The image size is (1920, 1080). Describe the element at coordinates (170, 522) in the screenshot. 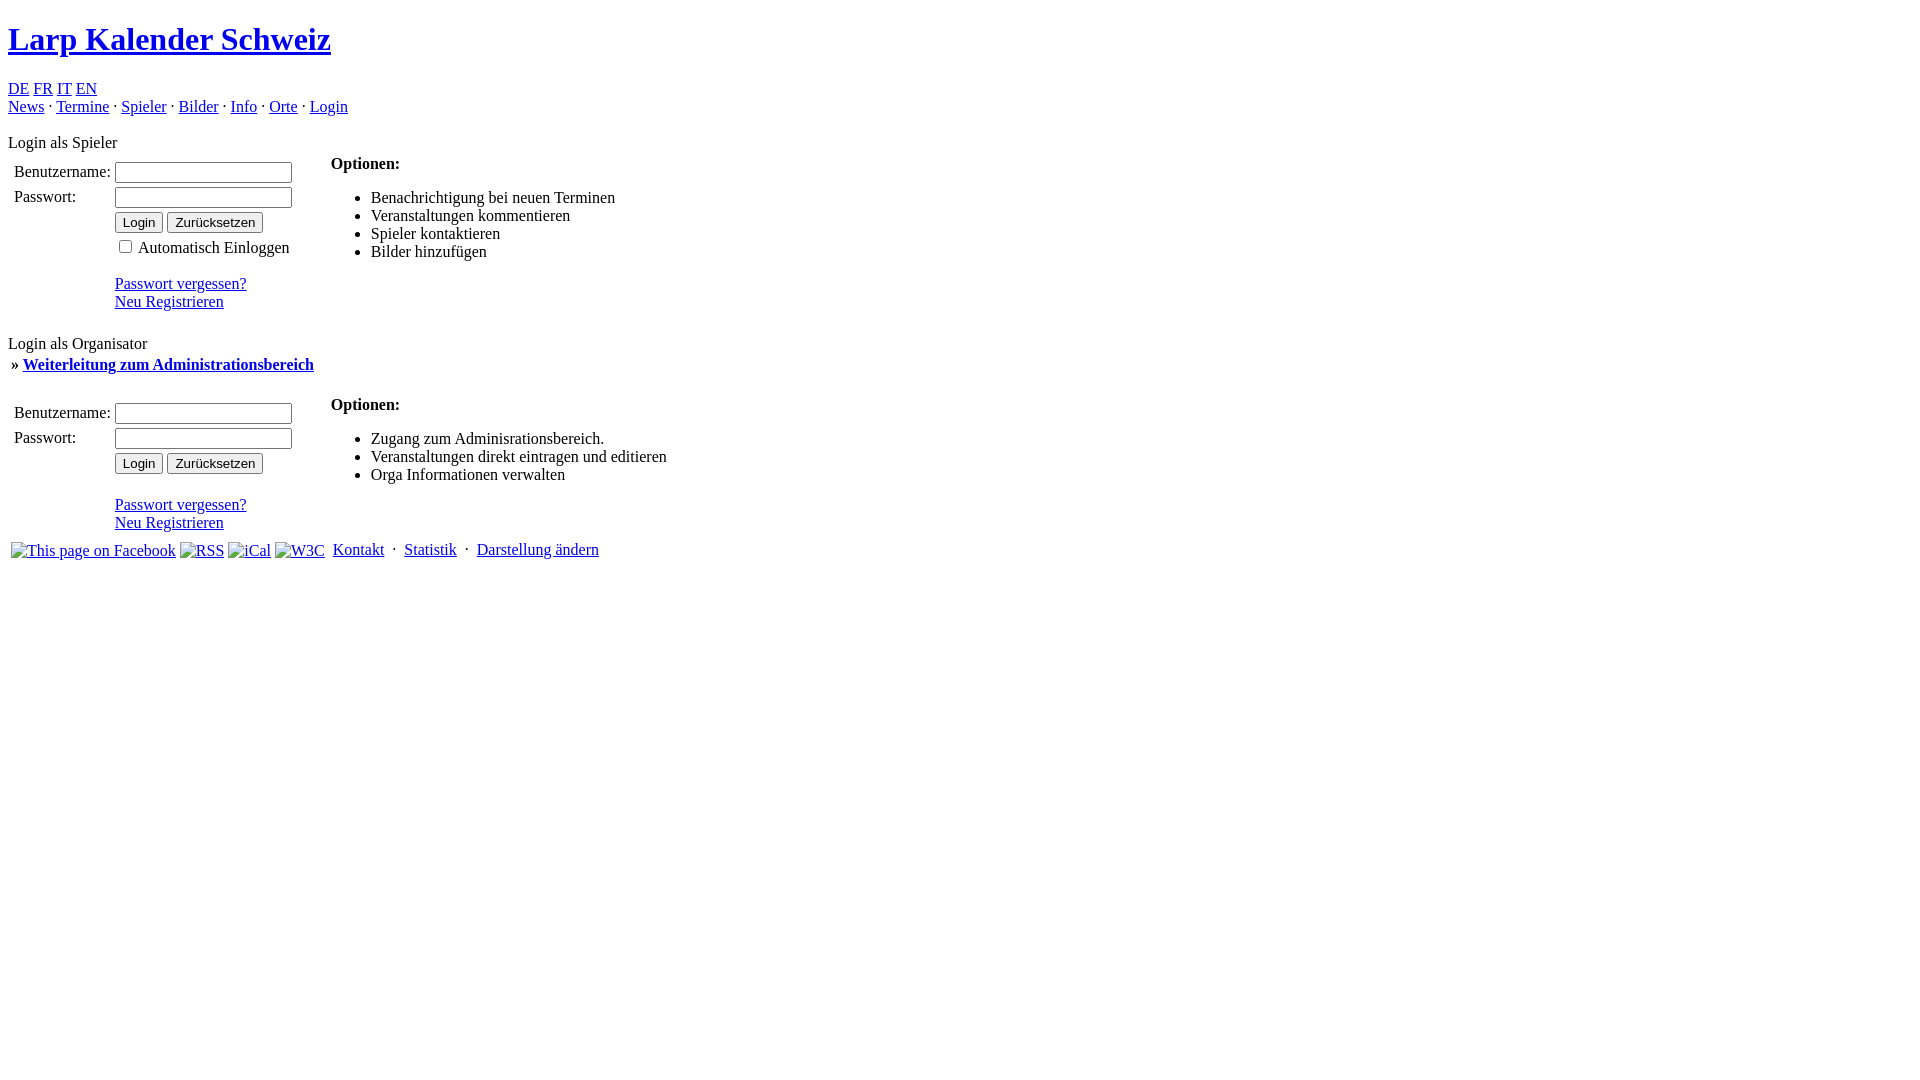

I see `Neu Registrieren` at that location.